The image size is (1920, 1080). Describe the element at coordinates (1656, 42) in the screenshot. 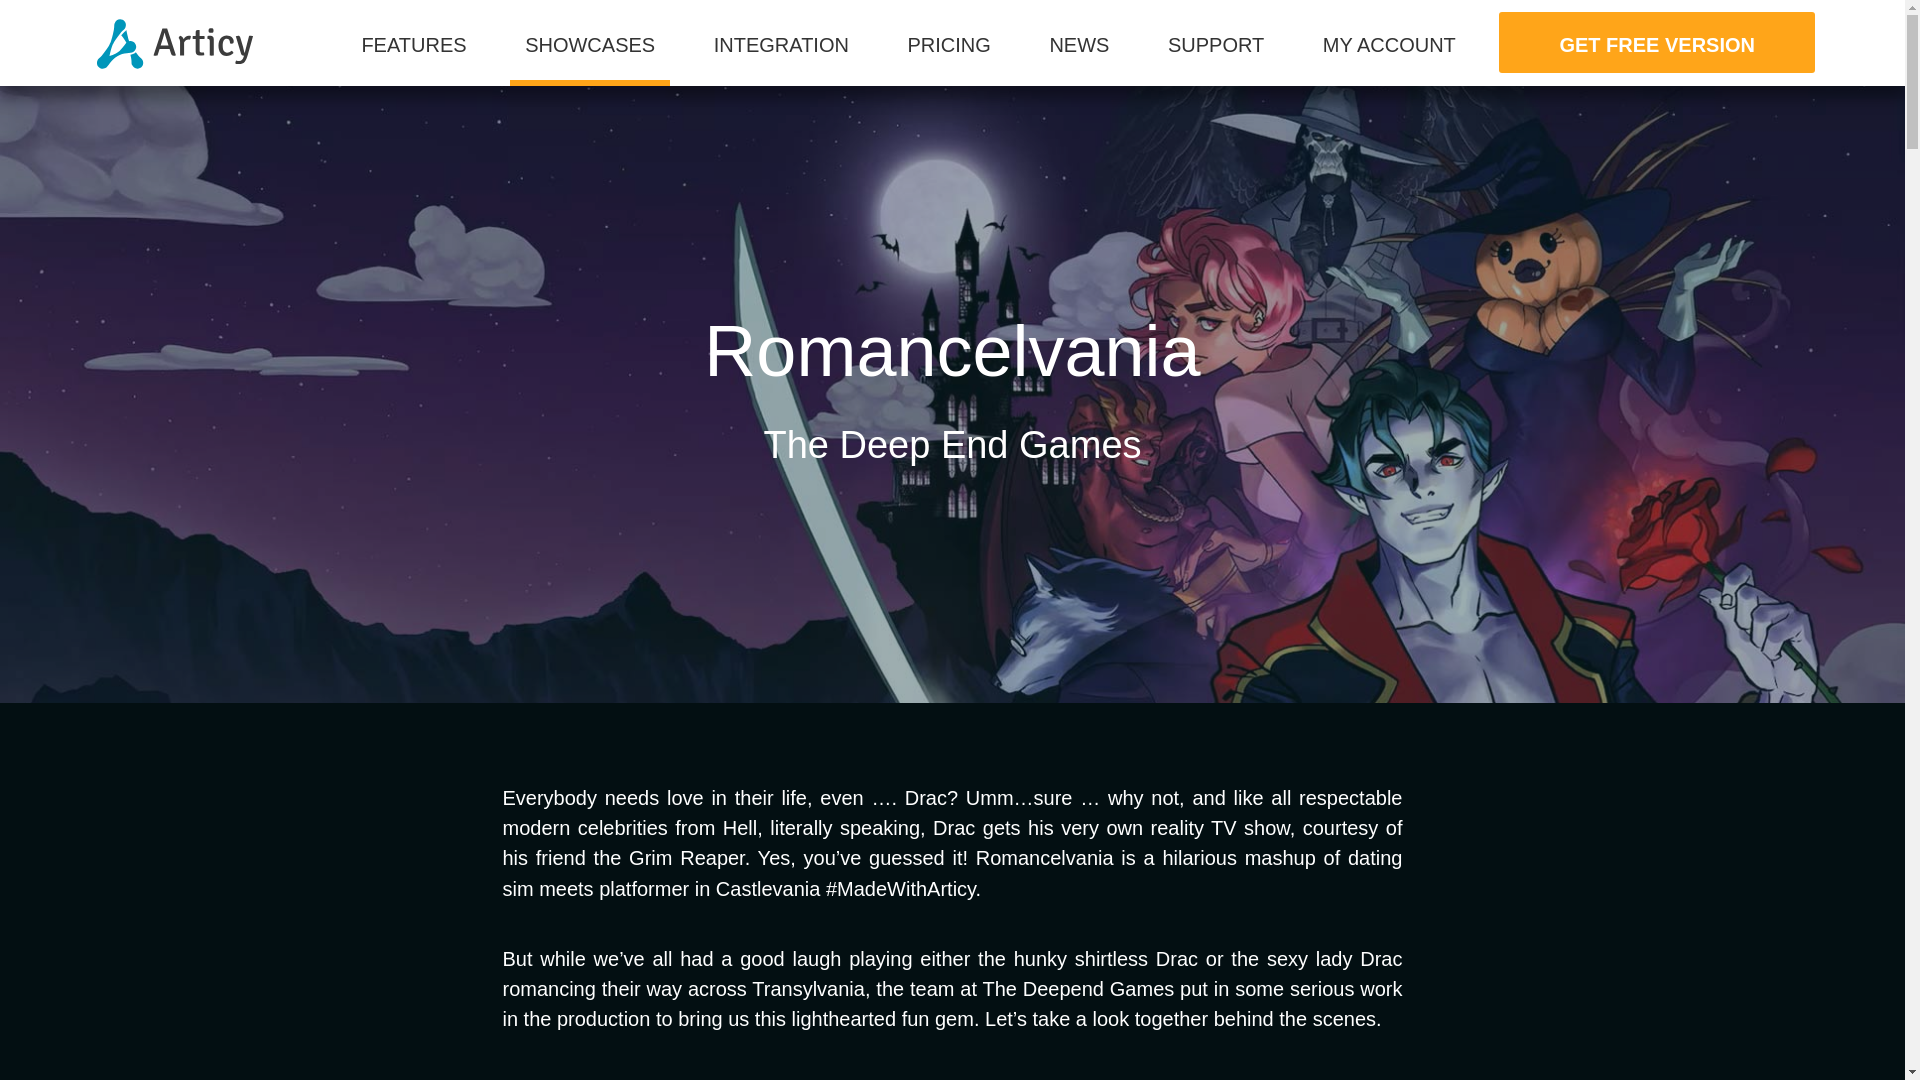

I see `GET FREE VERSION` at that location.